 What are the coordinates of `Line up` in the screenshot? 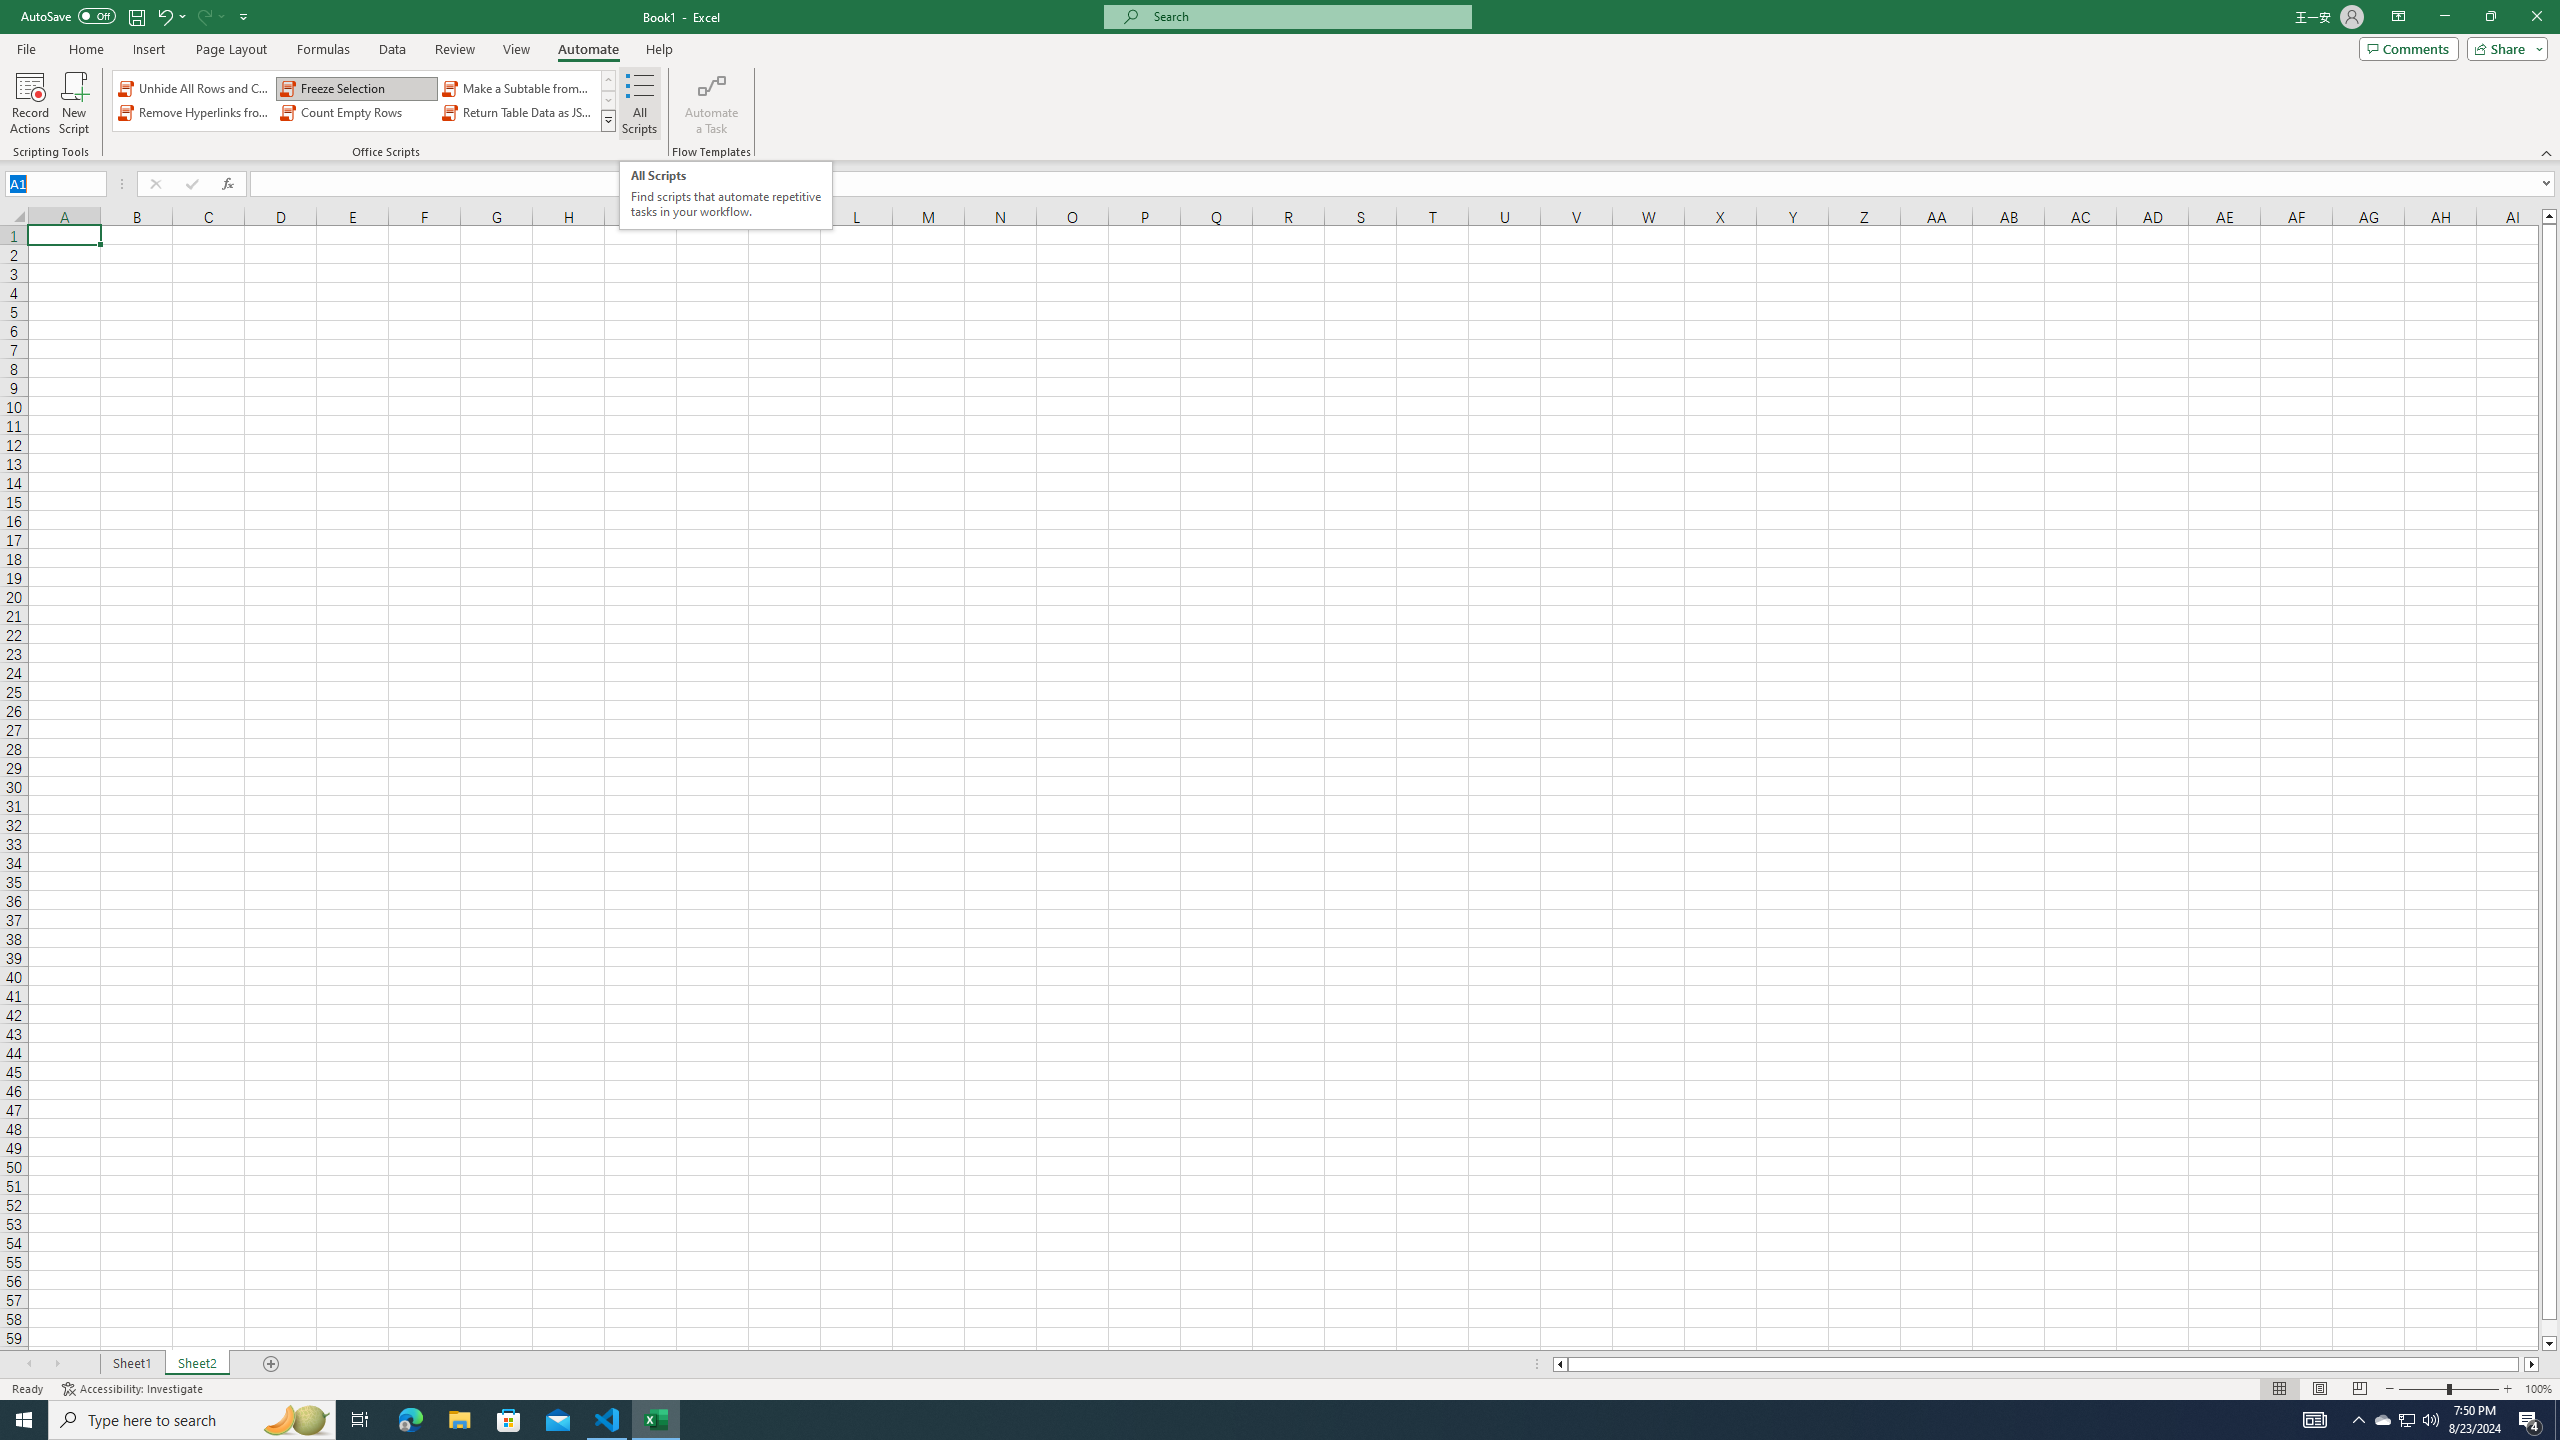 It's located at (2550, 216).